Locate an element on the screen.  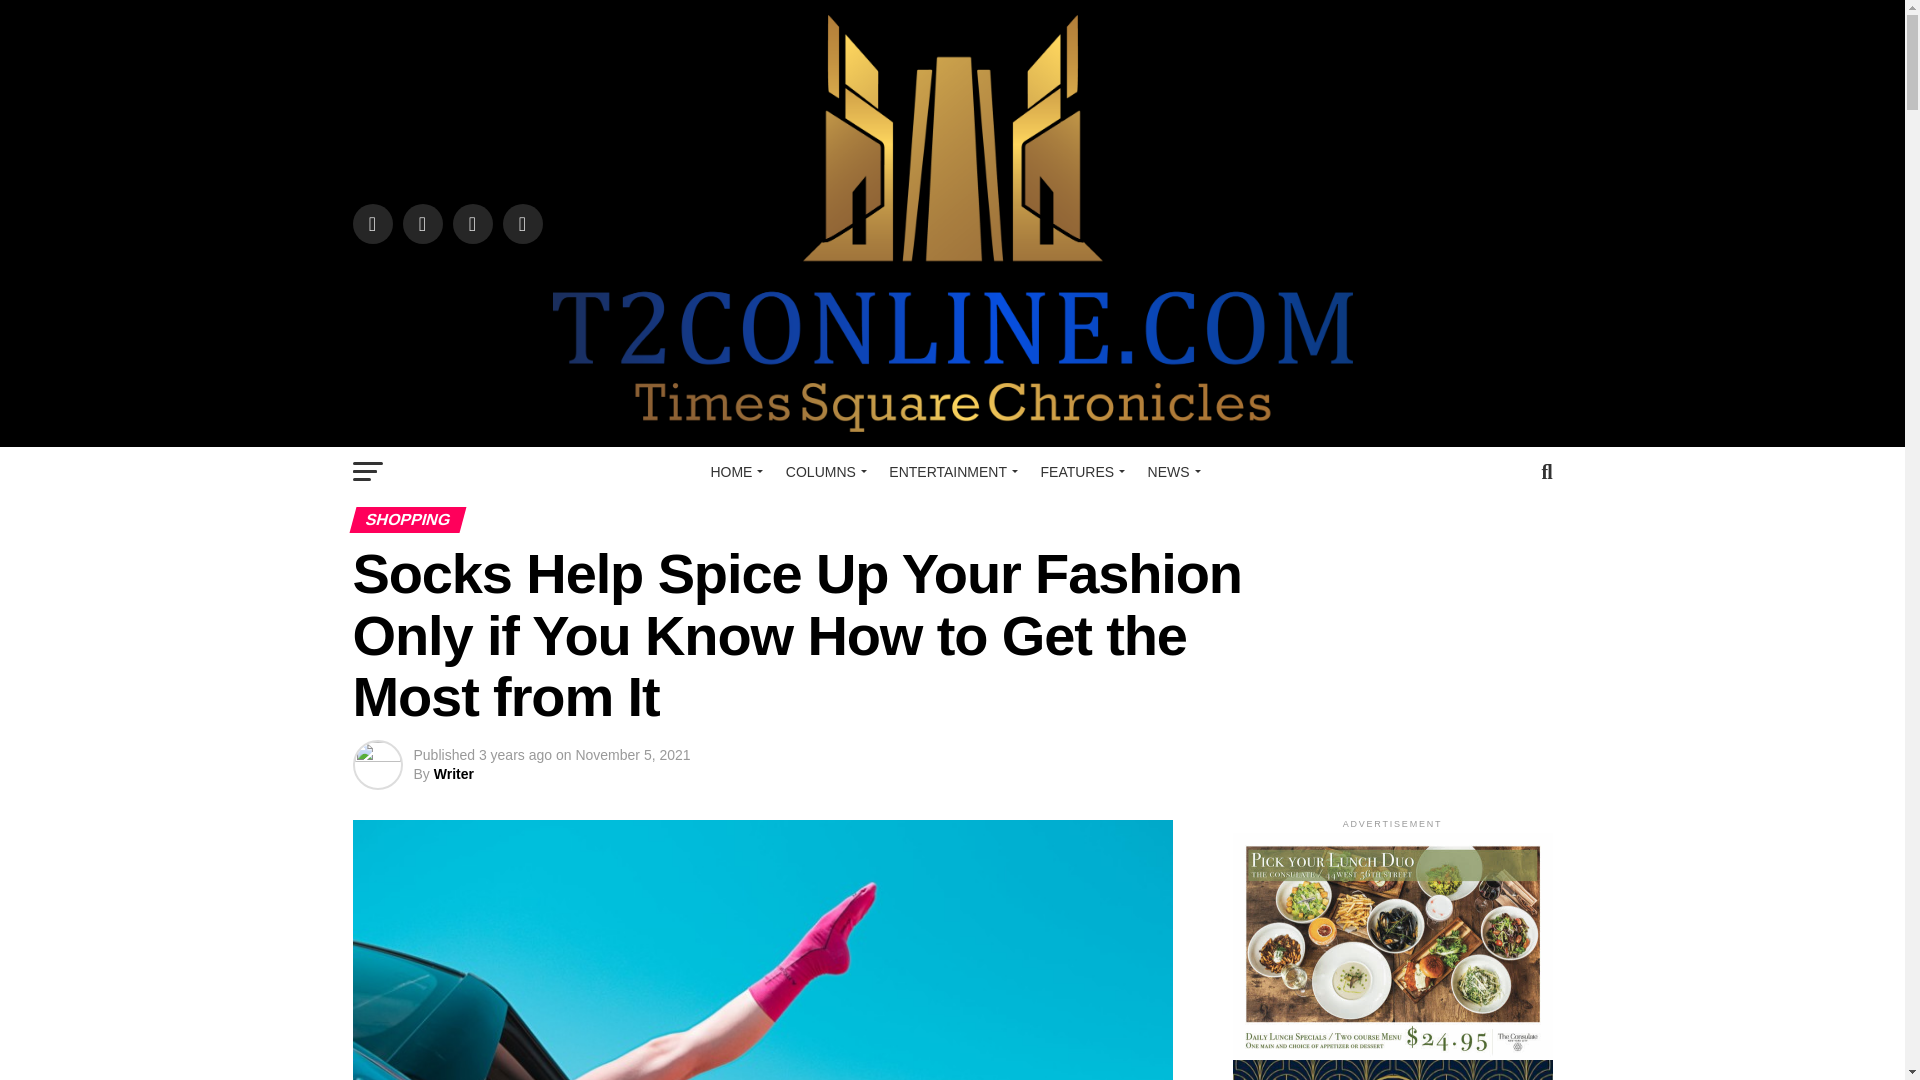
Posts by Writer is located at coordinates (454, 773).